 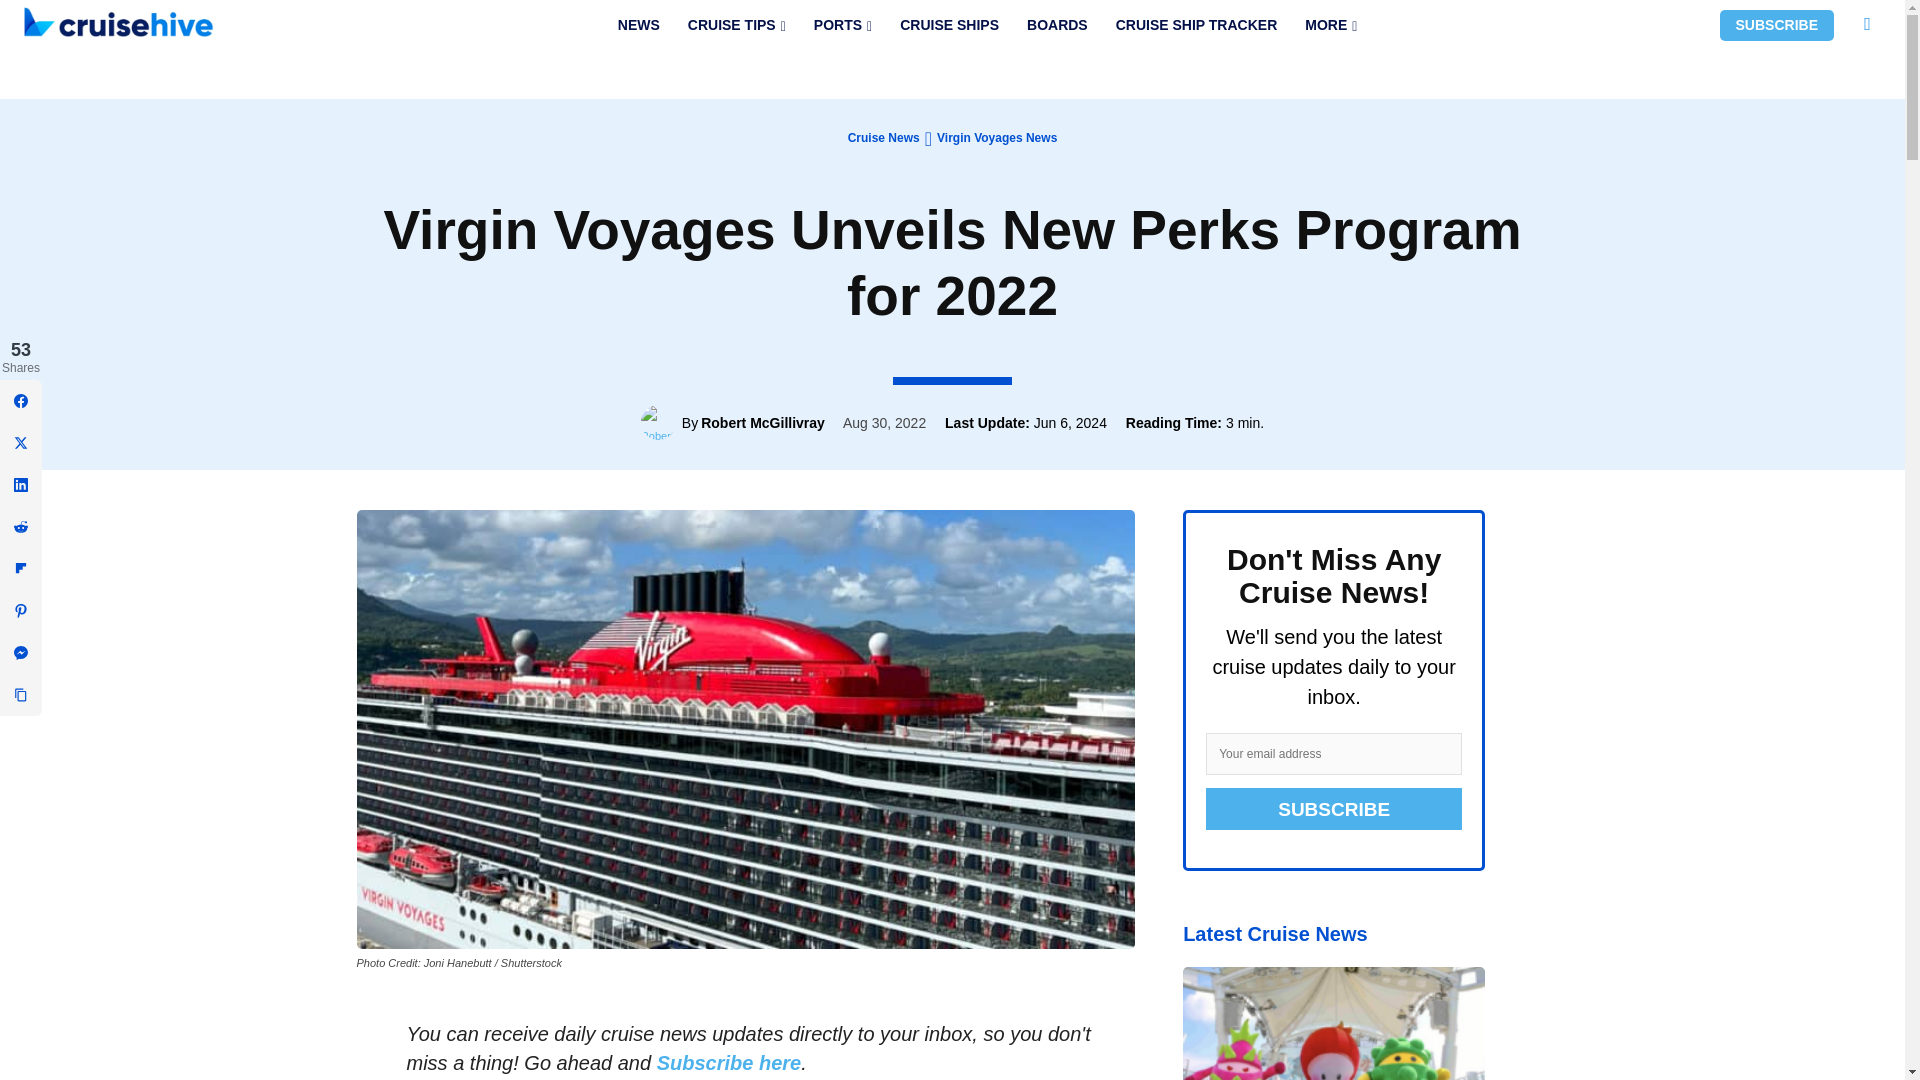 What do you see at coordinates (884, 137) in the screenshot?
I see `View all posts in Cruise News` at bounding box center [884, 137].